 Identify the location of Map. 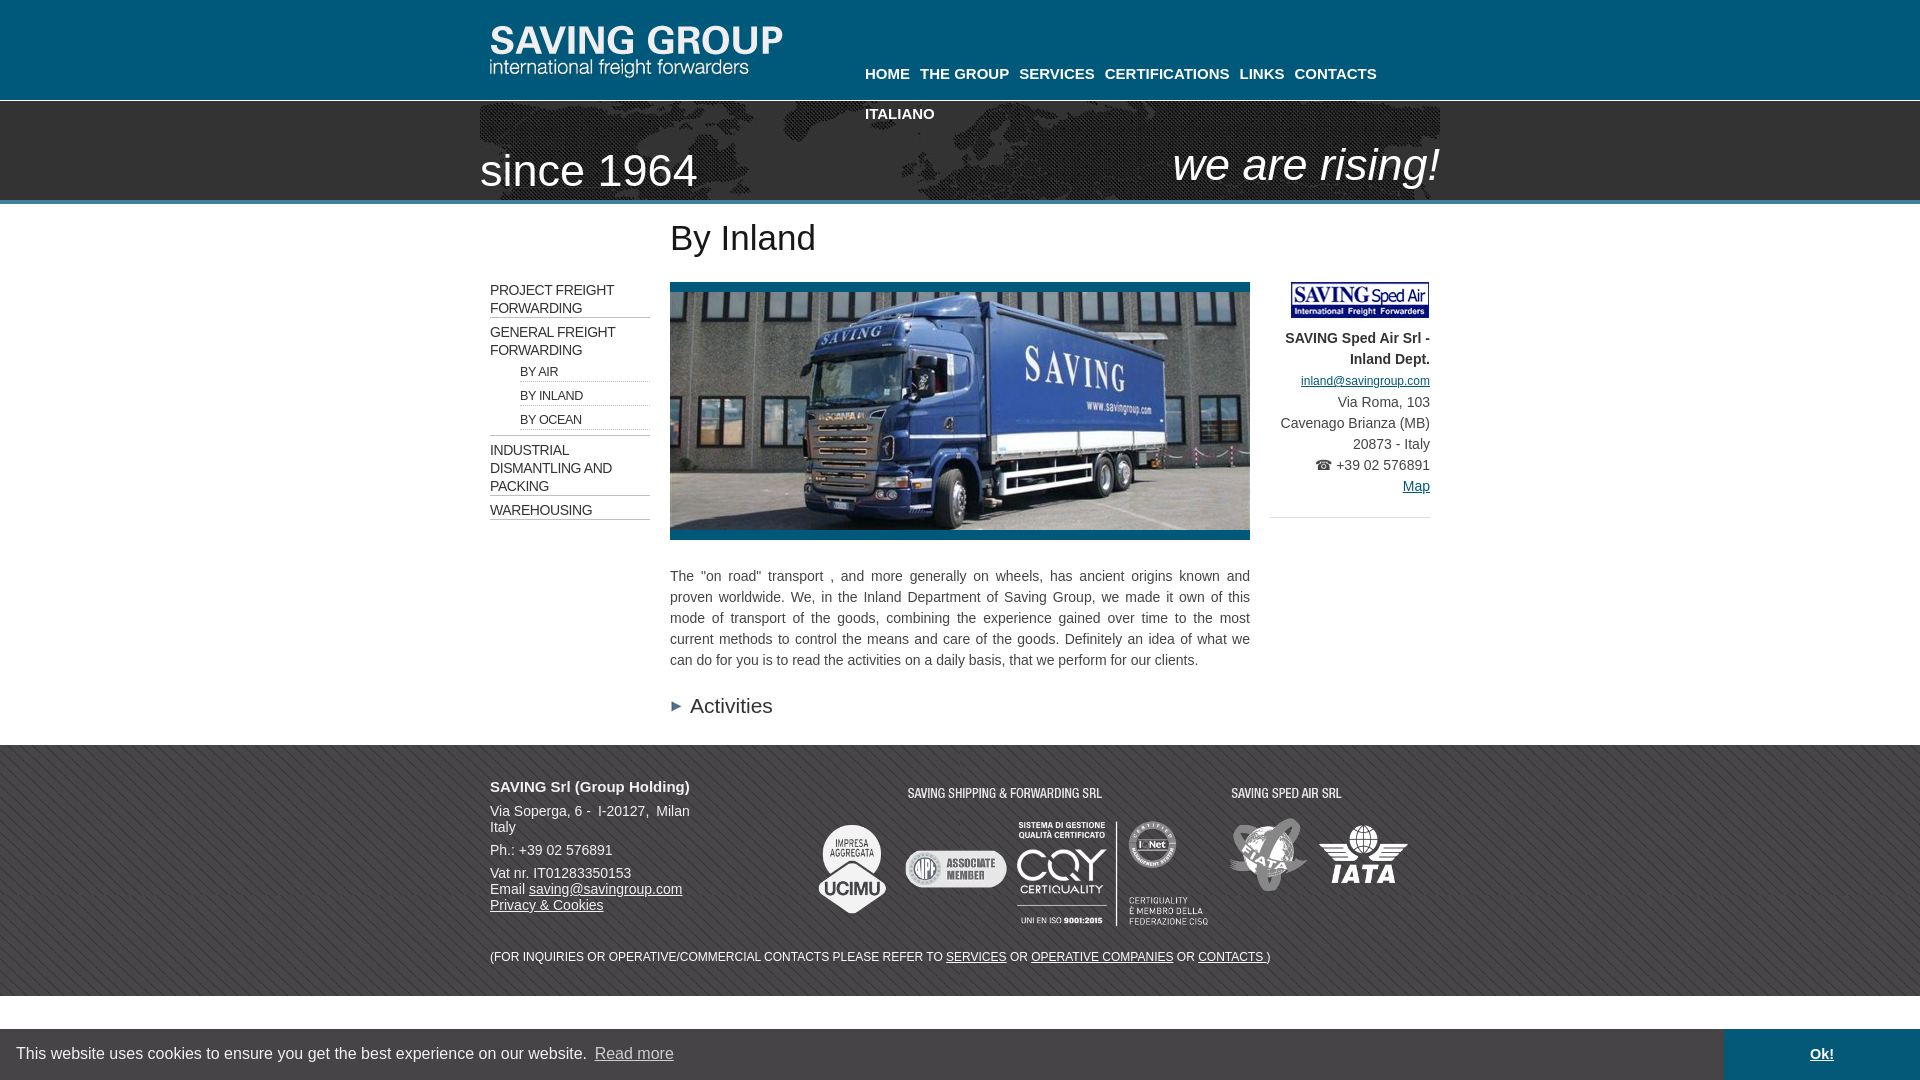
(1416, 486).